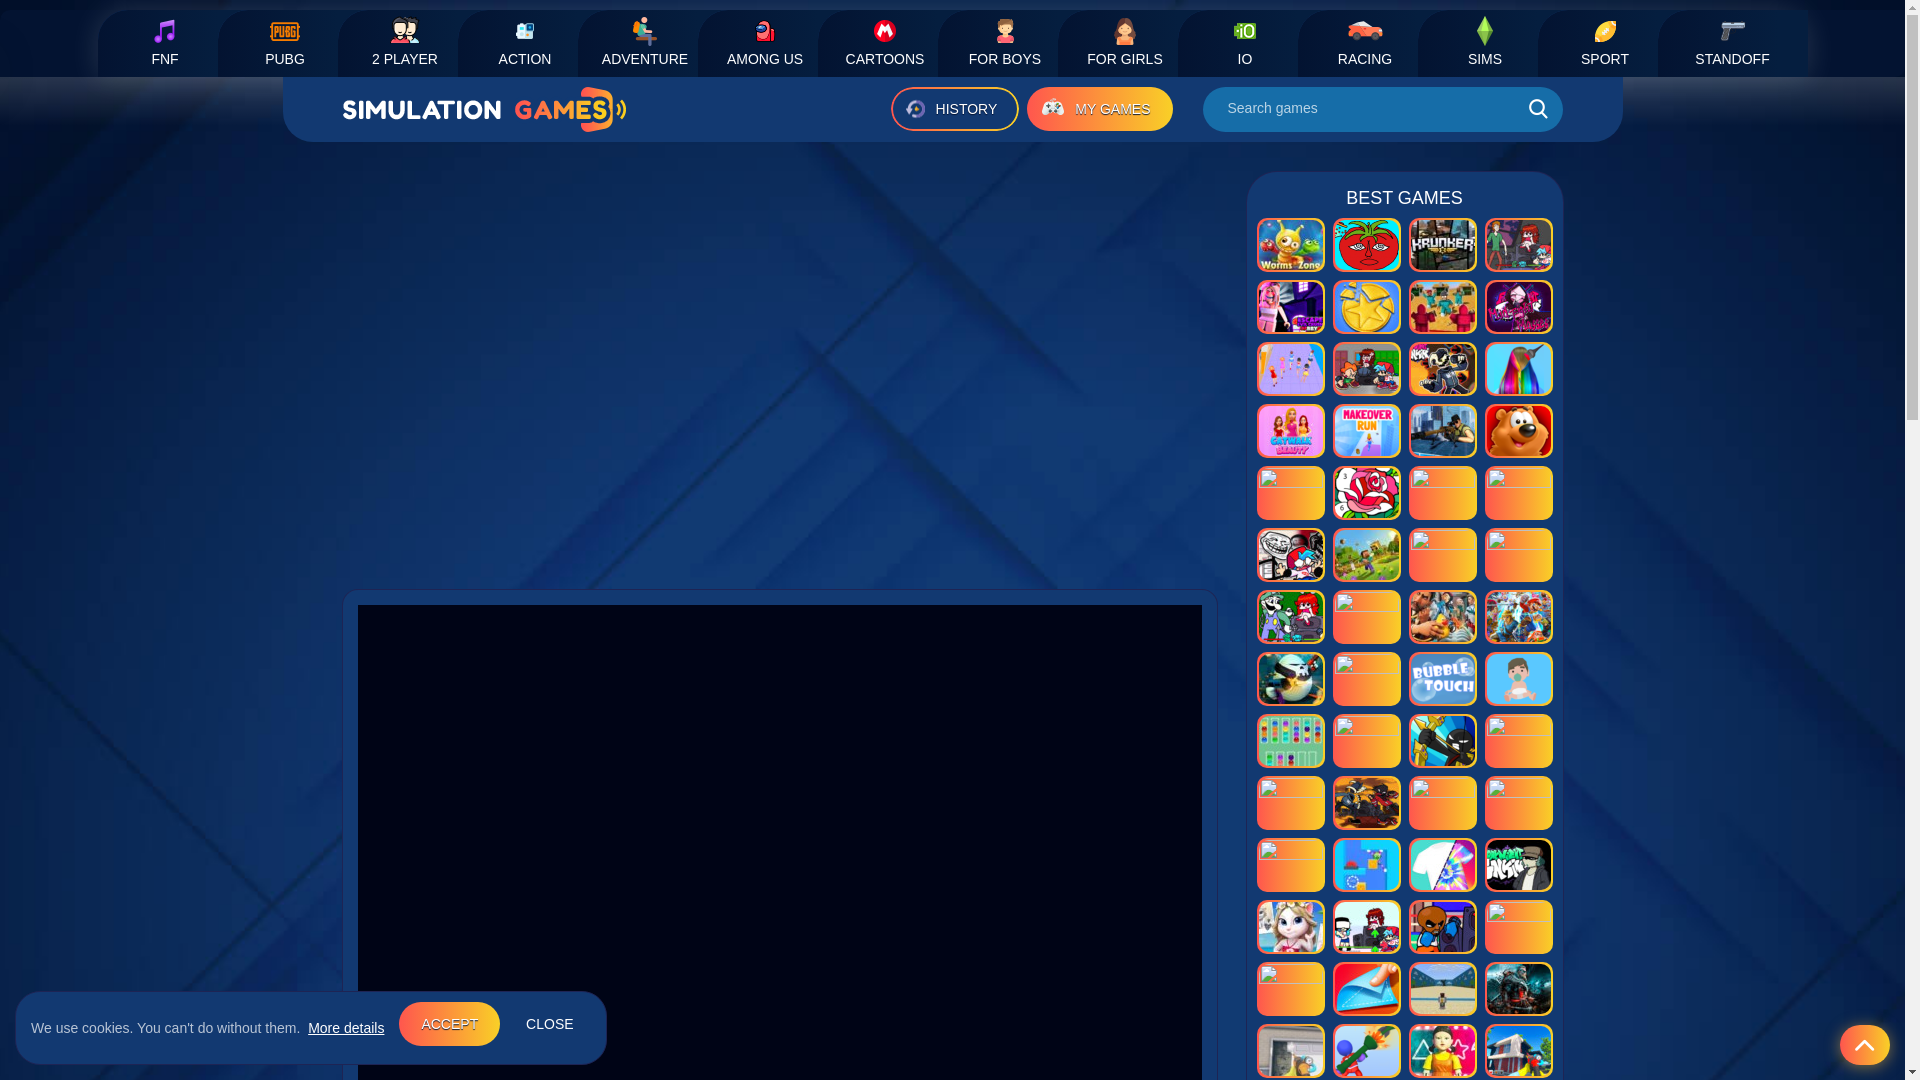 The width and height of the screenshot is (1920, 1080). What do you see at coordinates (1290, 245) in the screenshot?
I see `Worms Zone` at bounding box center [1290, 245].